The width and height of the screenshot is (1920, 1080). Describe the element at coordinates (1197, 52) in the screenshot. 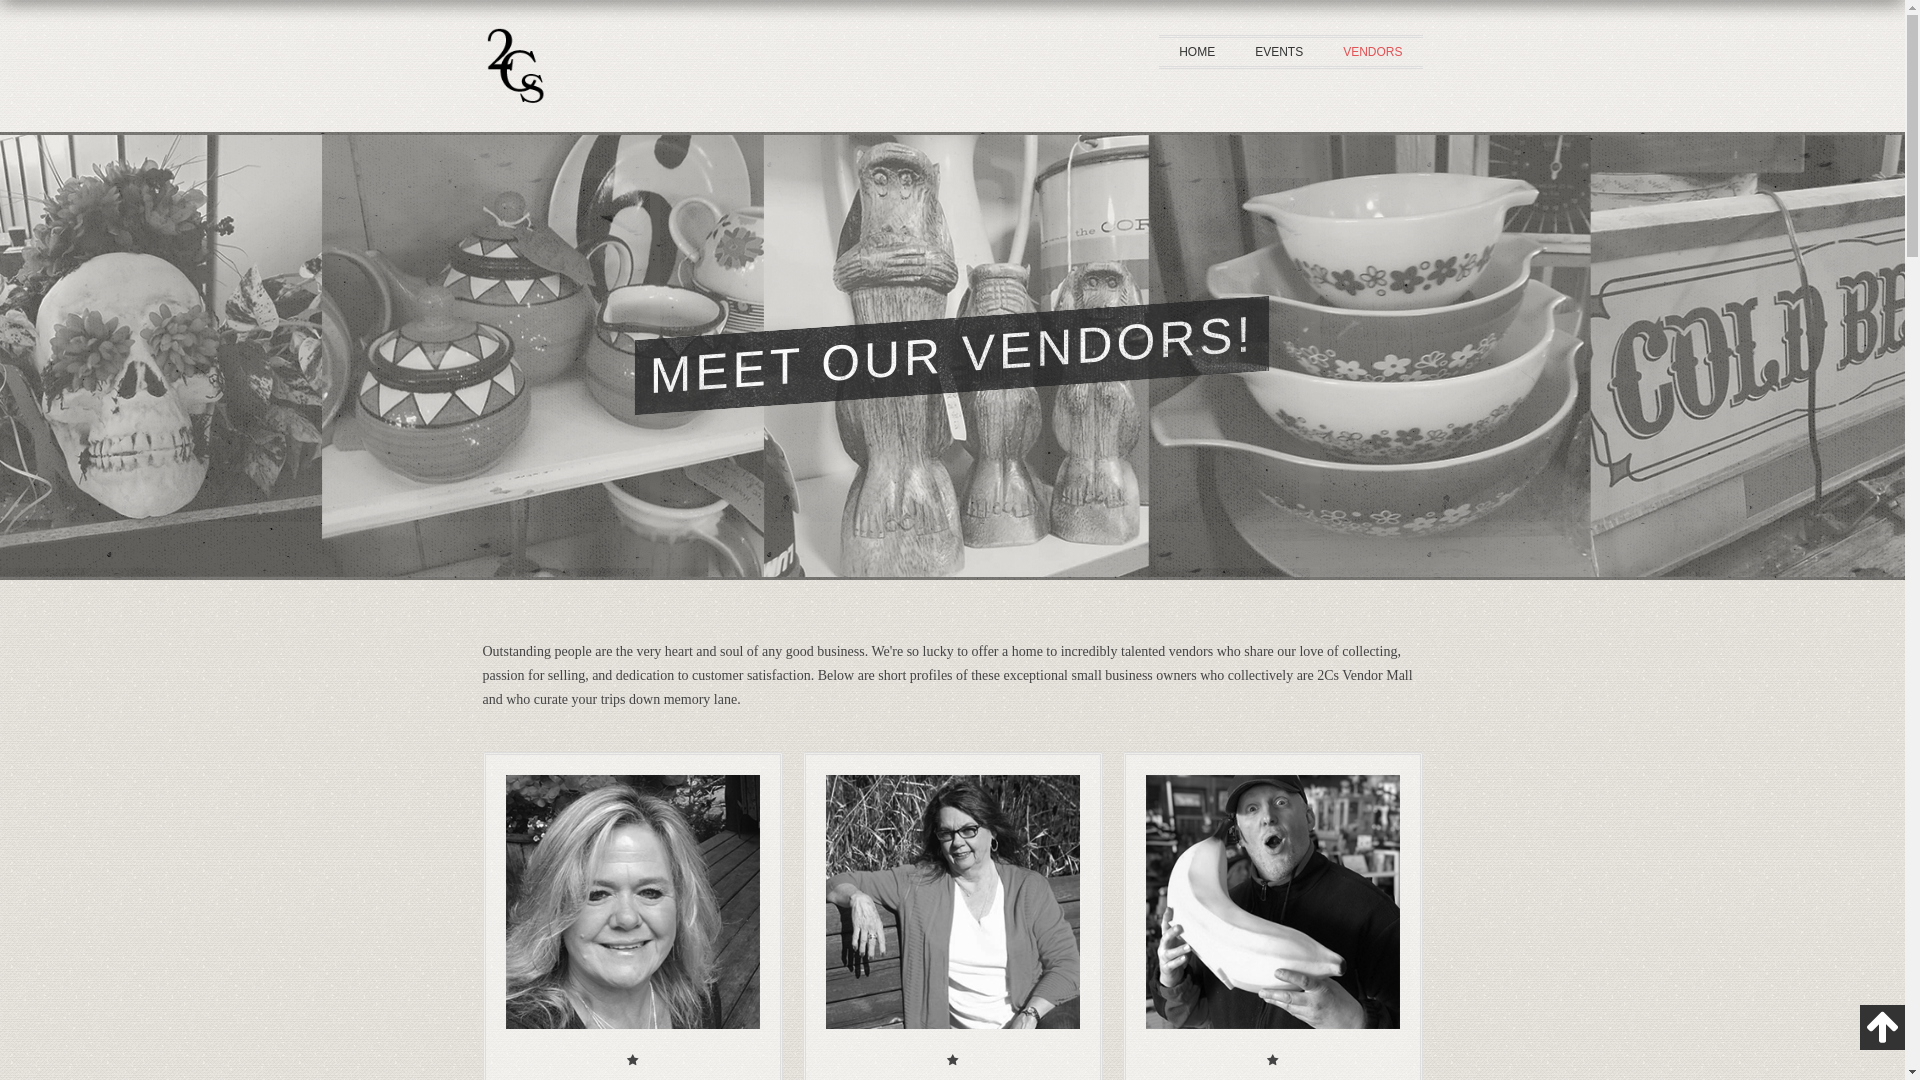

I see `HOME` at that location.